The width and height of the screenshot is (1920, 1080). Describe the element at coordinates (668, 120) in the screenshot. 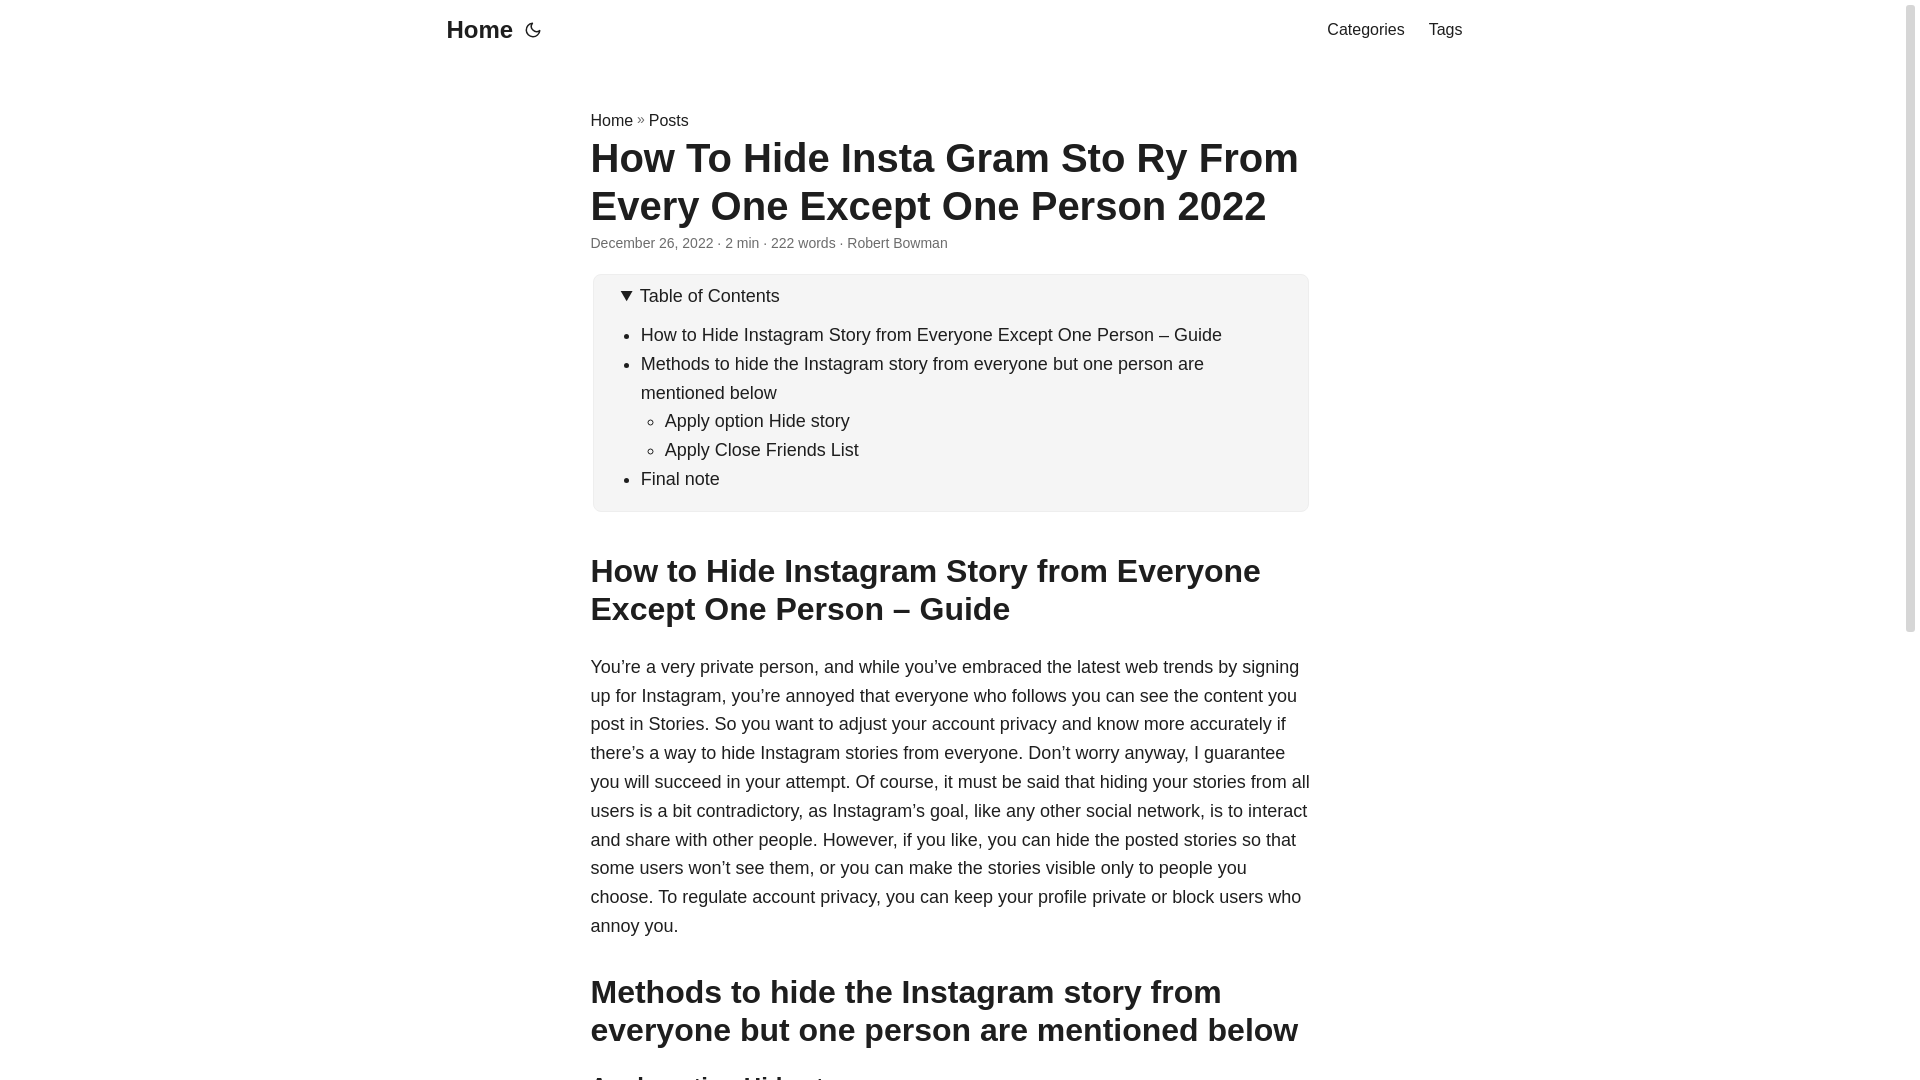

I see `Posts` at that location.